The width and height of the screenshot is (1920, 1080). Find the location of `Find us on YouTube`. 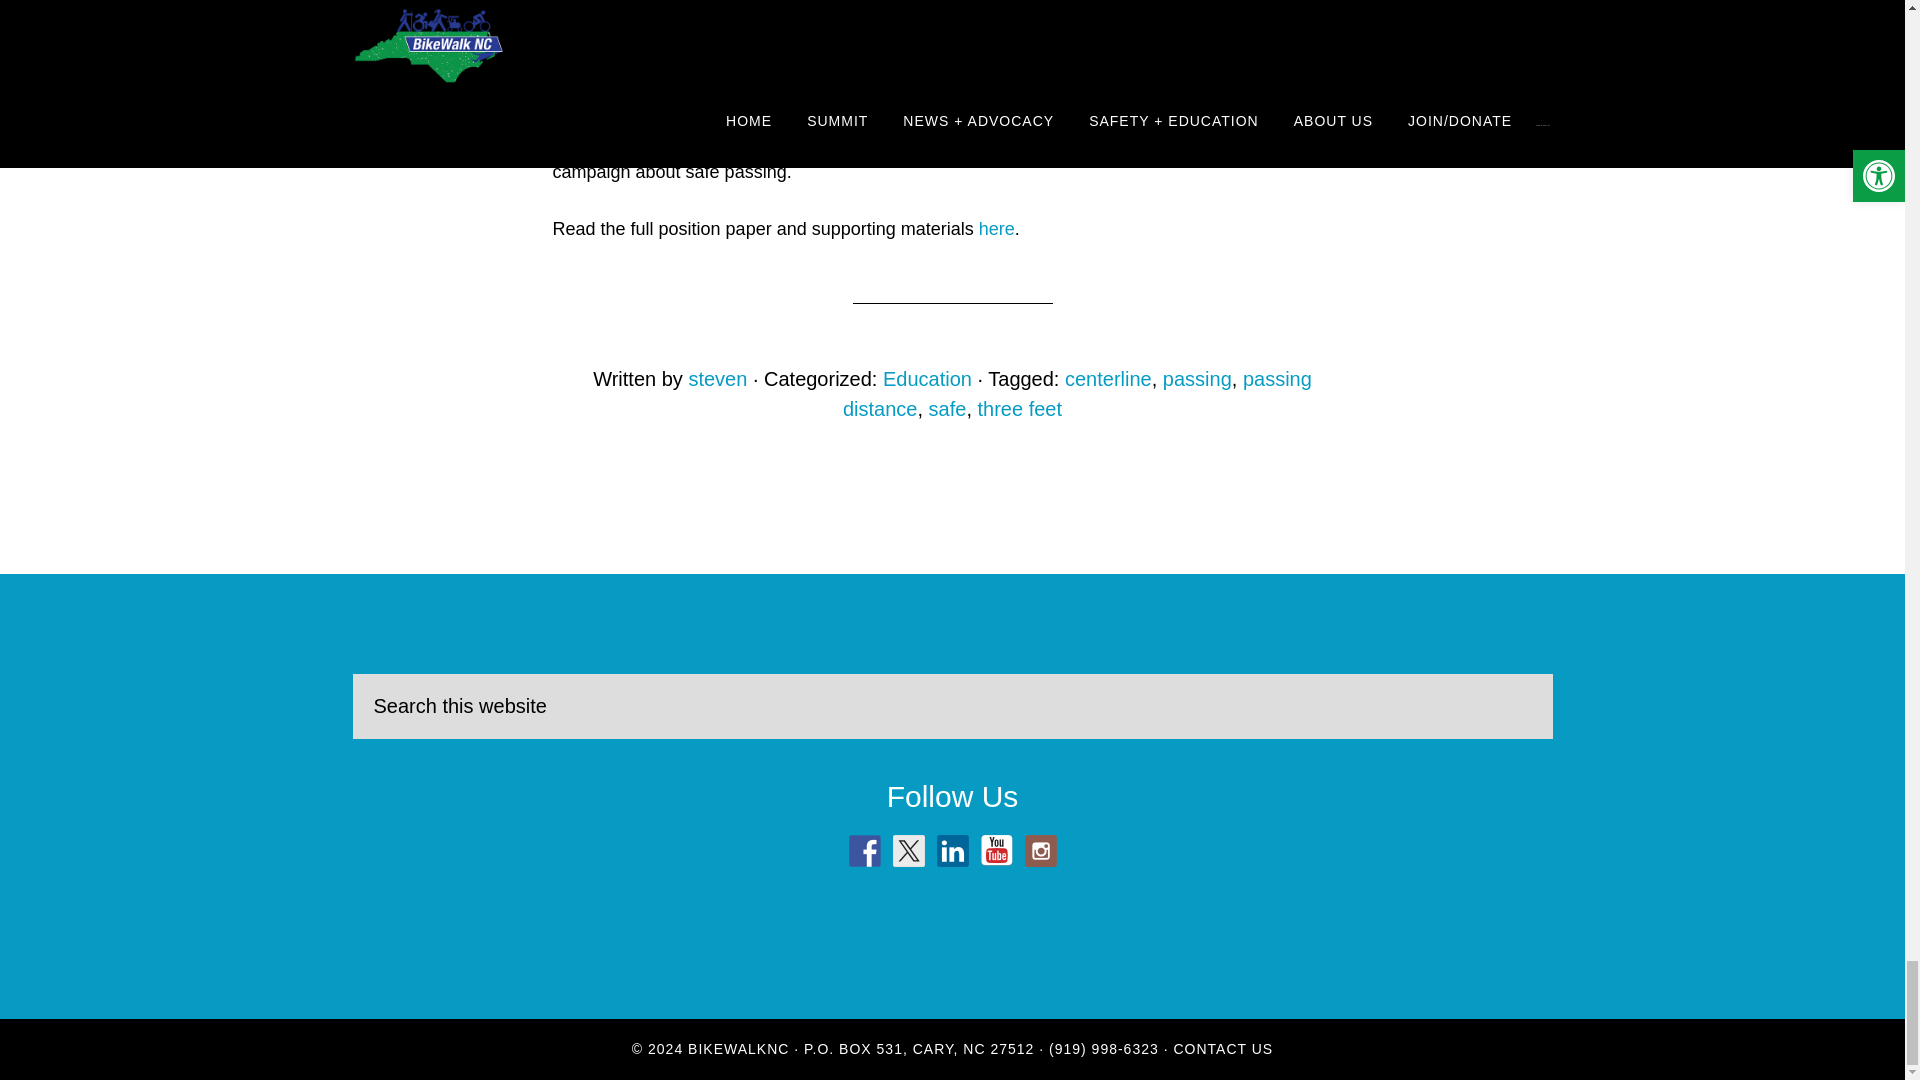

Find us on YouTube is located at coordinates (995, 850).